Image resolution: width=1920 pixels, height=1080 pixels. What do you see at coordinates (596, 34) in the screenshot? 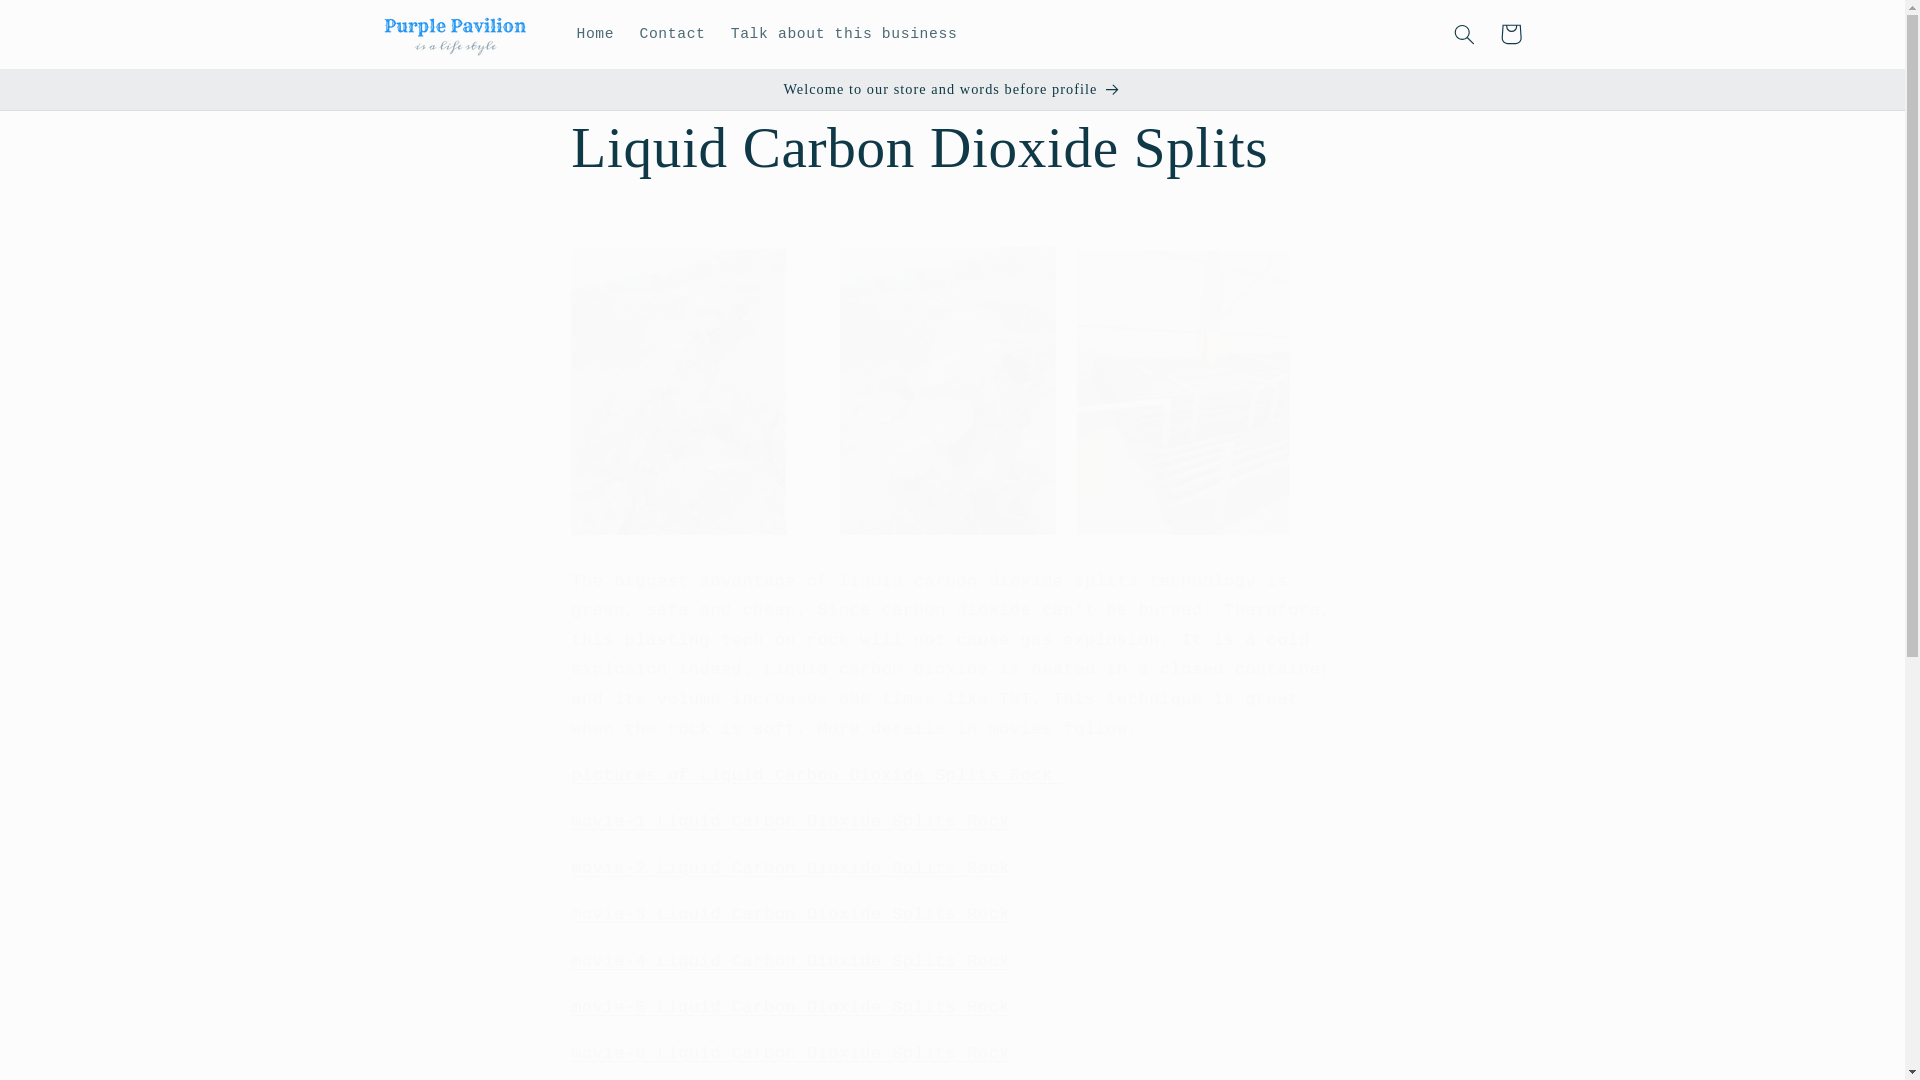
I see `Home` at bounding box center [596, 34].